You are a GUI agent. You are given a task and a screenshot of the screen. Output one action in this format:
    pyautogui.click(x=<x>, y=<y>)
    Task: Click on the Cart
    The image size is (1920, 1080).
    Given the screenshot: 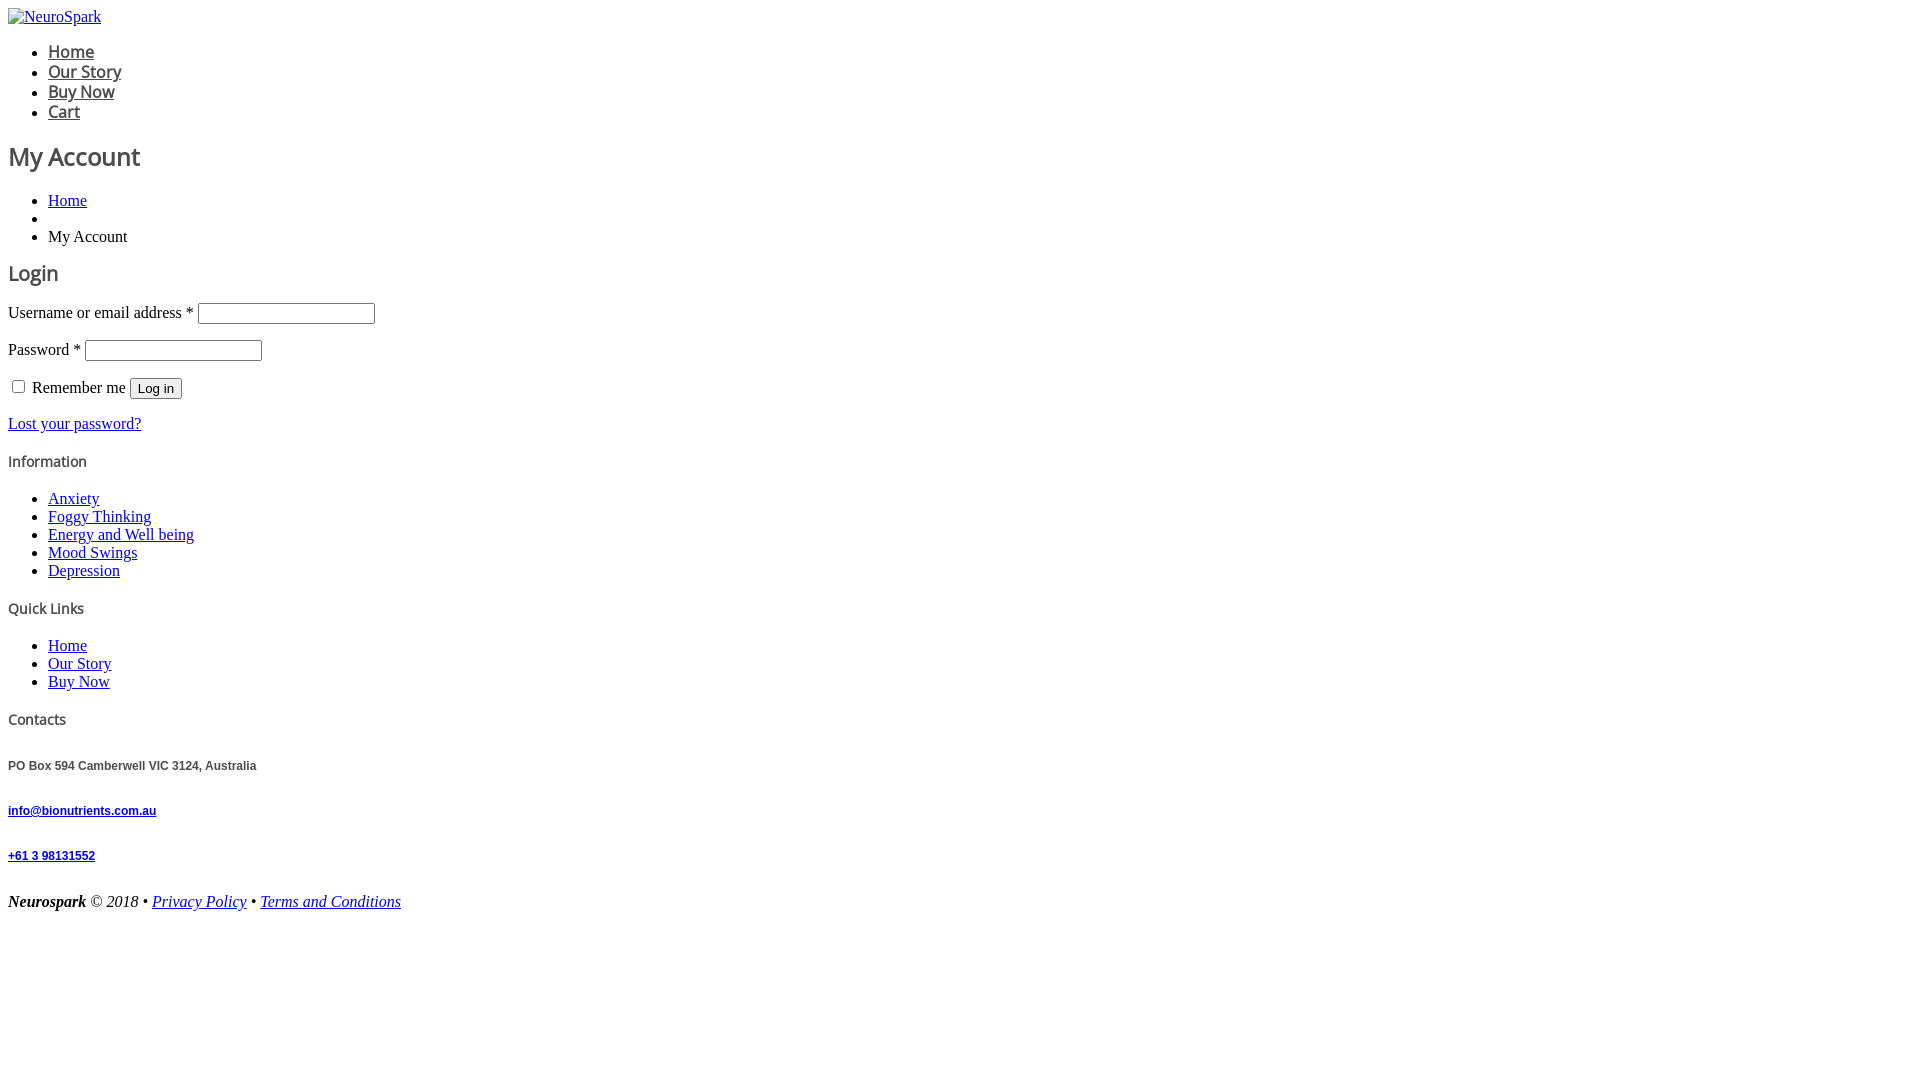 What is the action you would take?
    pyautogui.click(x=64, y=112)
    